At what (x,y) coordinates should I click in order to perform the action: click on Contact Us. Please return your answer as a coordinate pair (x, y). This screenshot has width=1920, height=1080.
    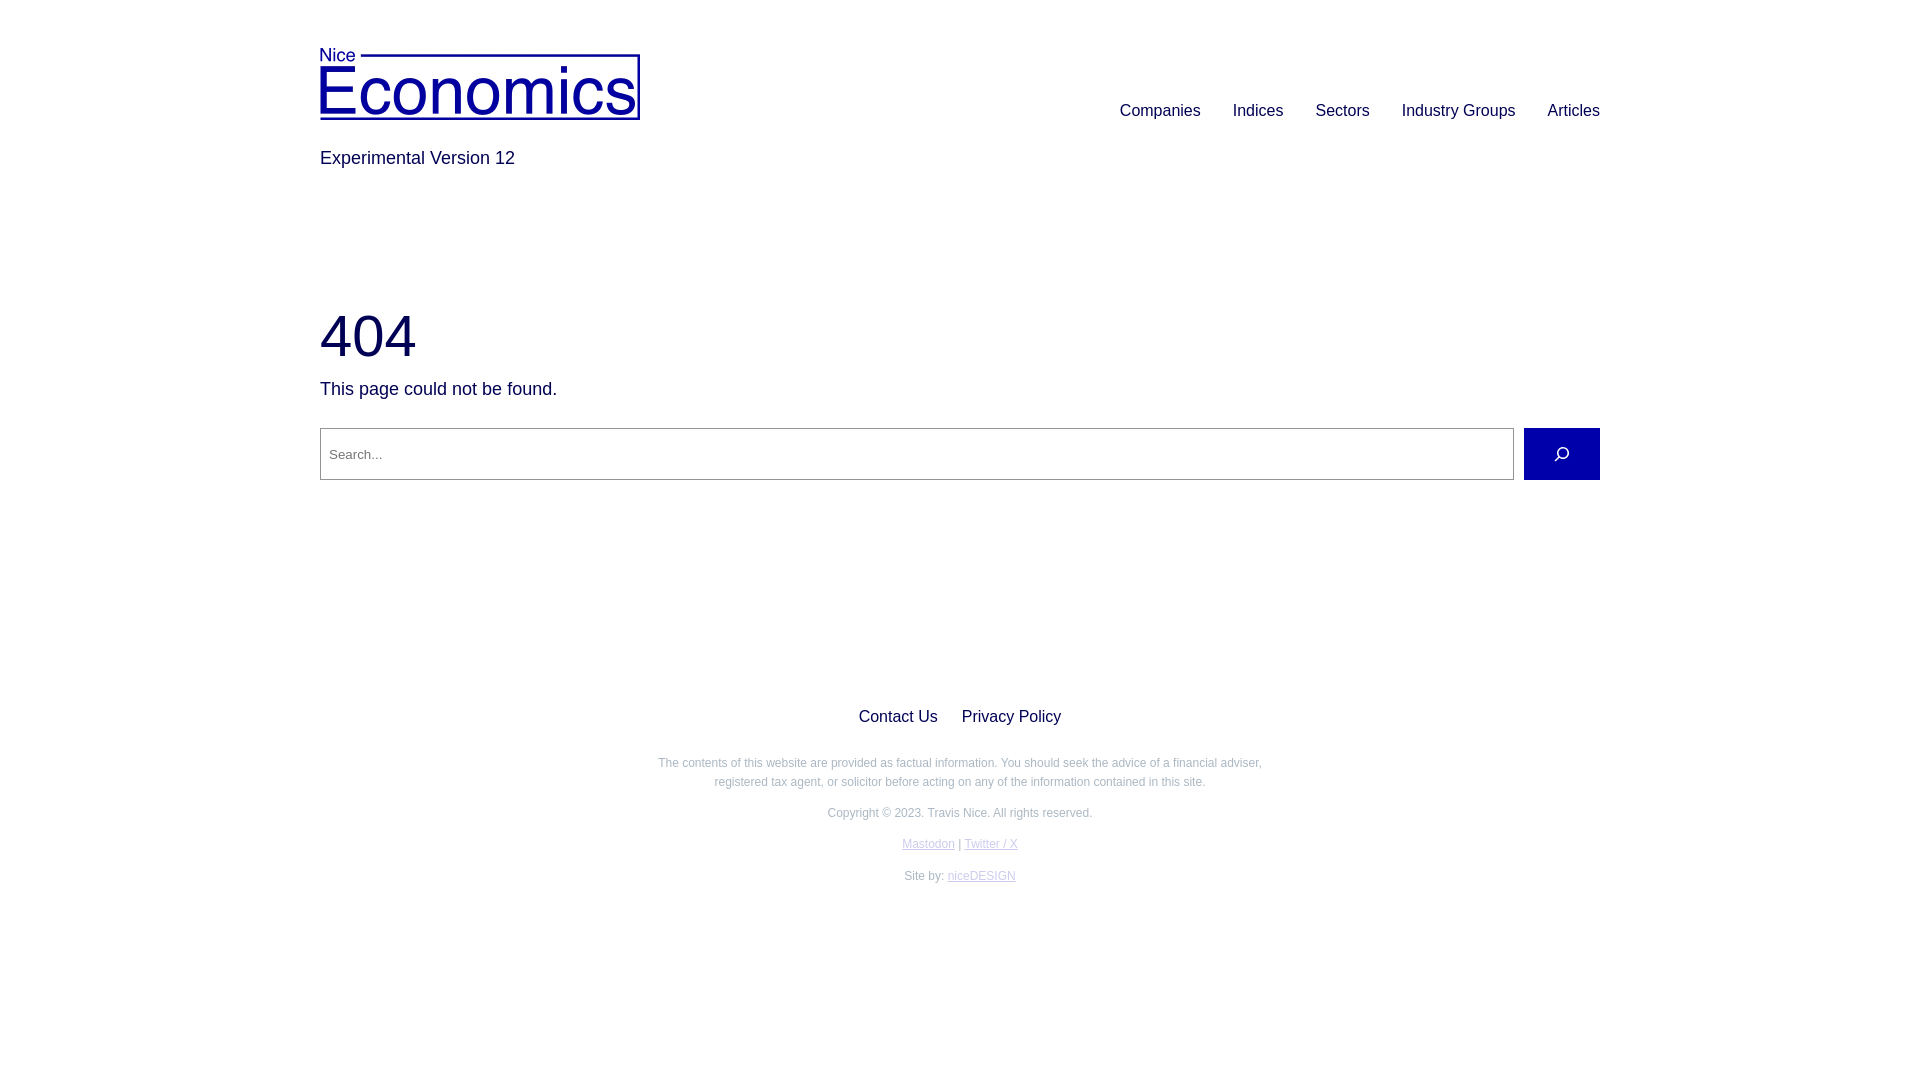
    Looking at the image, I should click on (898, 717).